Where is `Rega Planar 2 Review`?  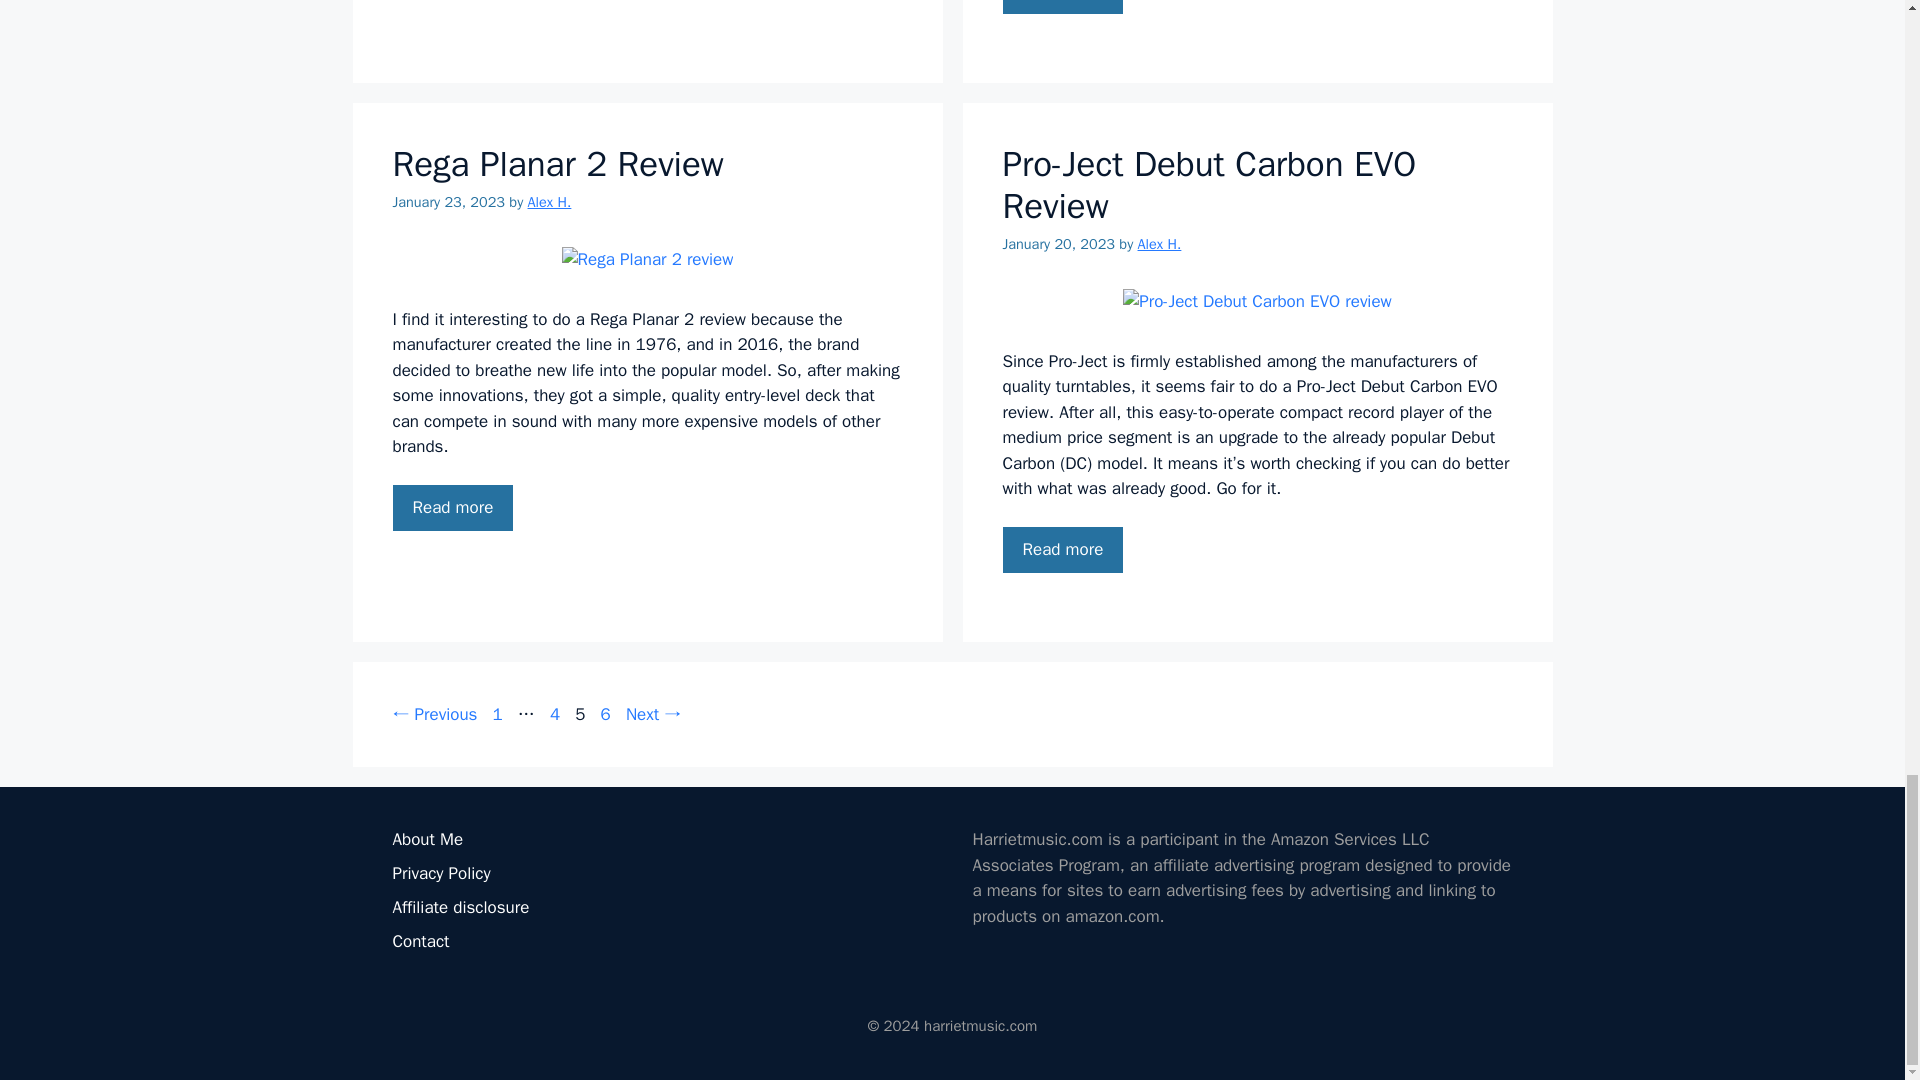
Rega Planar 2 Review is located at coordinates (452, 508).